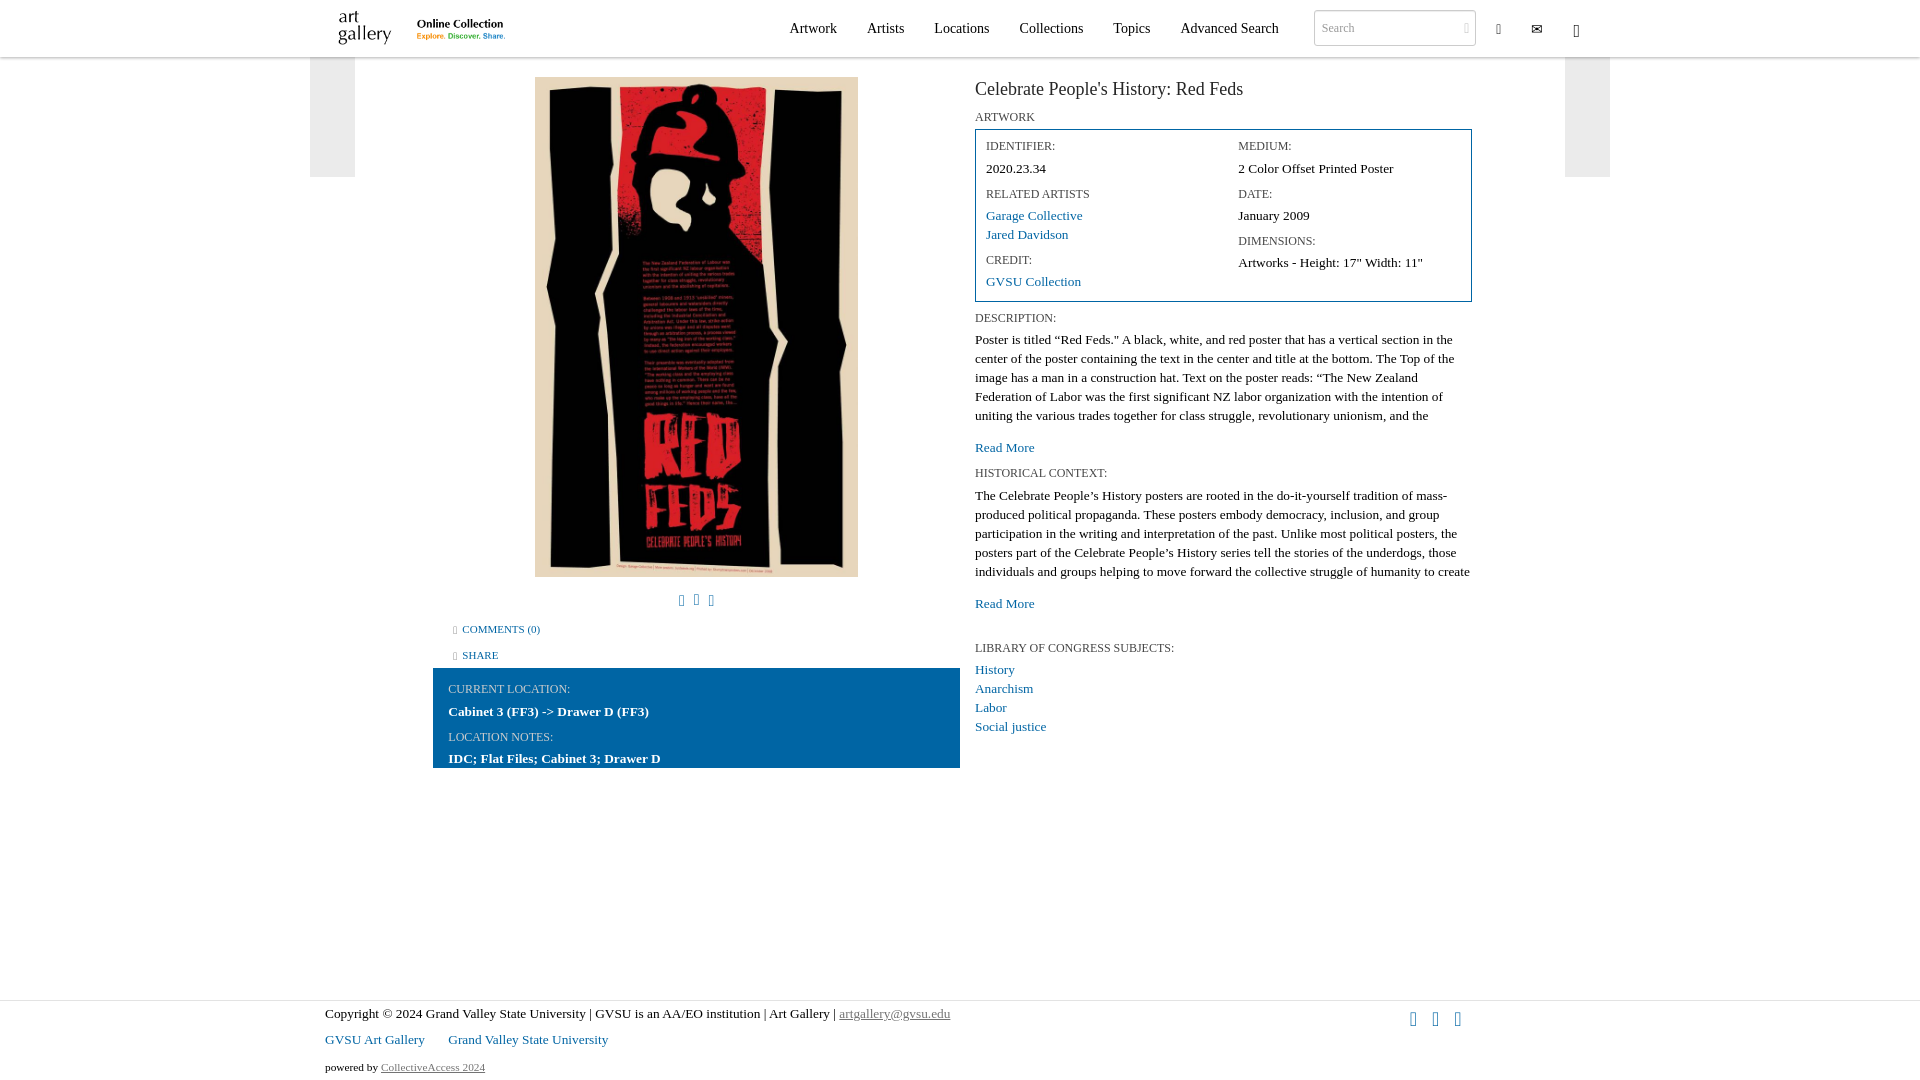 Image resolution: width=1920 pixels, height=1080 pixels. What do you see at coordinates (1132, 28) in the screenshot?
I see `Topics` at bounding box center [1132, 28].